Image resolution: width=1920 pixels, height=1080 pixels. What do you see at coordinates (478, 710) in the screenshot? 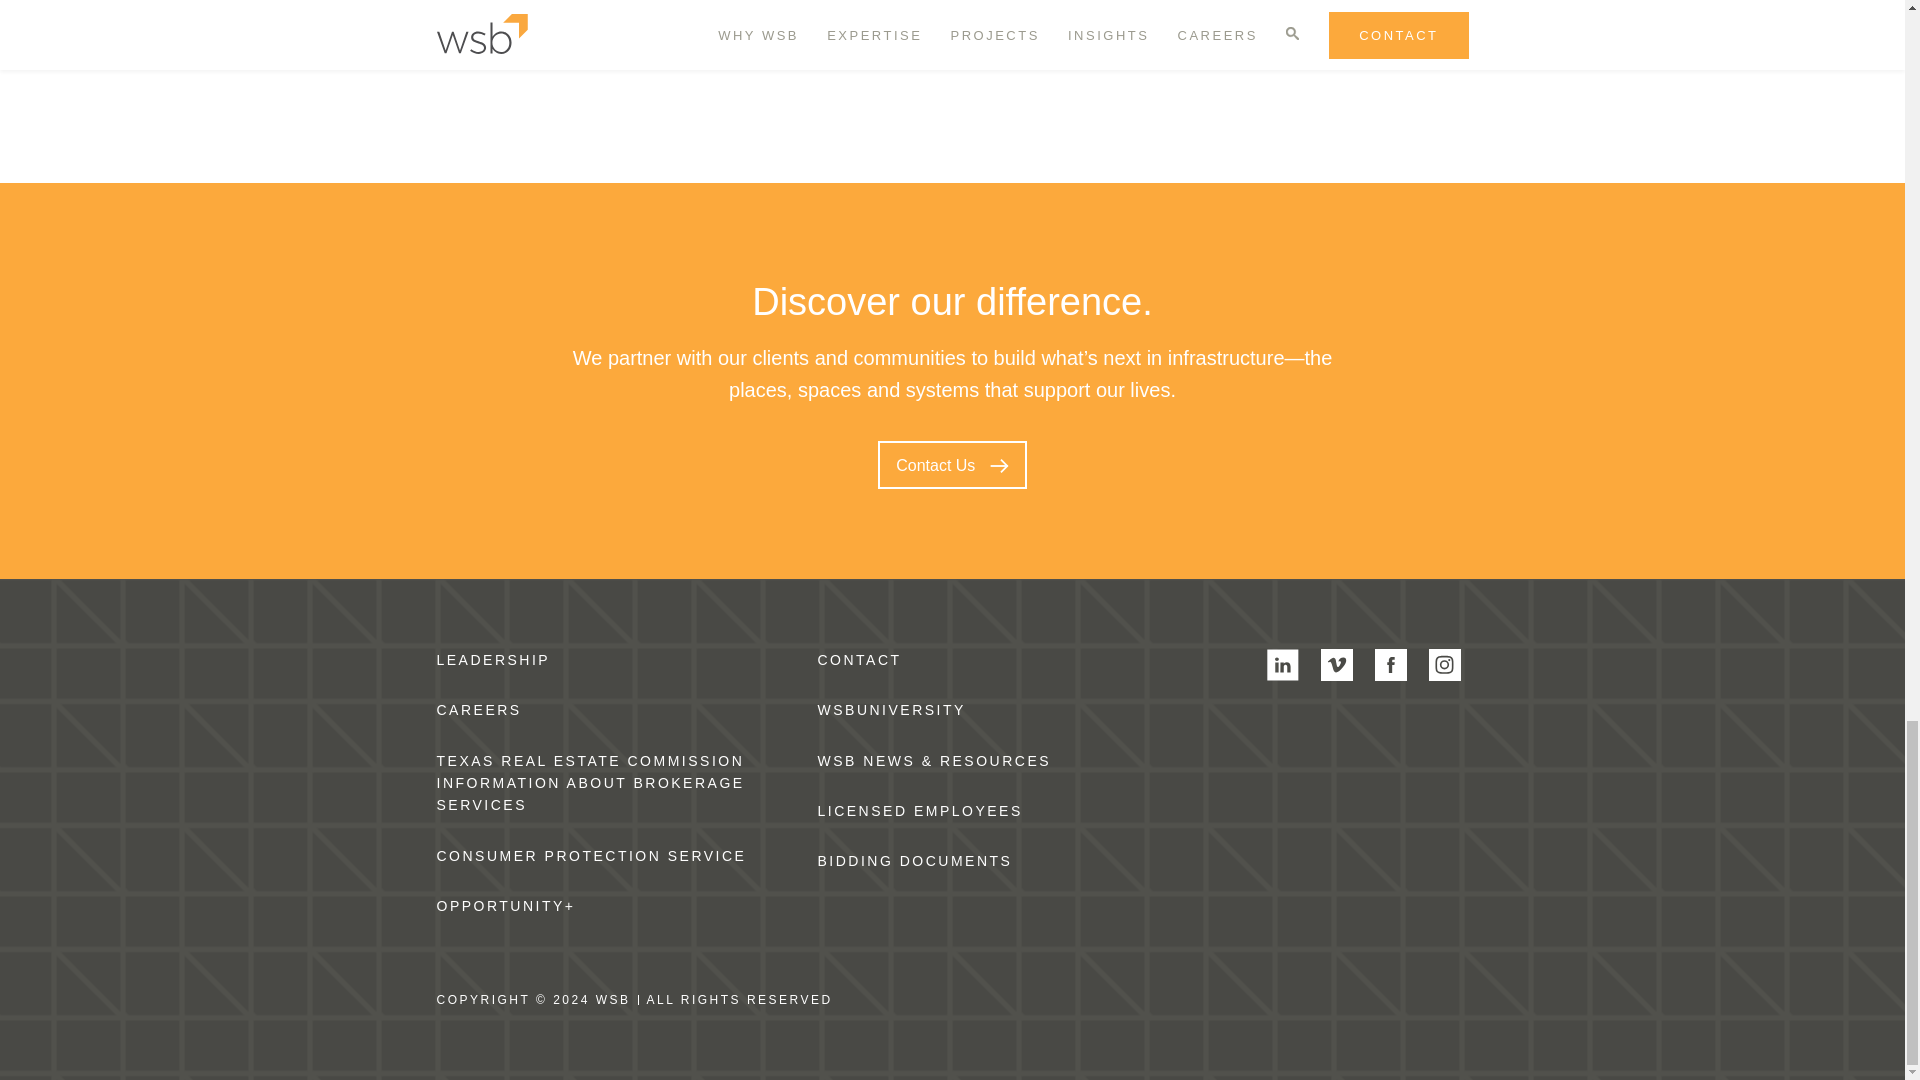
I see `CAREERS` at bounding box center [478, 710].